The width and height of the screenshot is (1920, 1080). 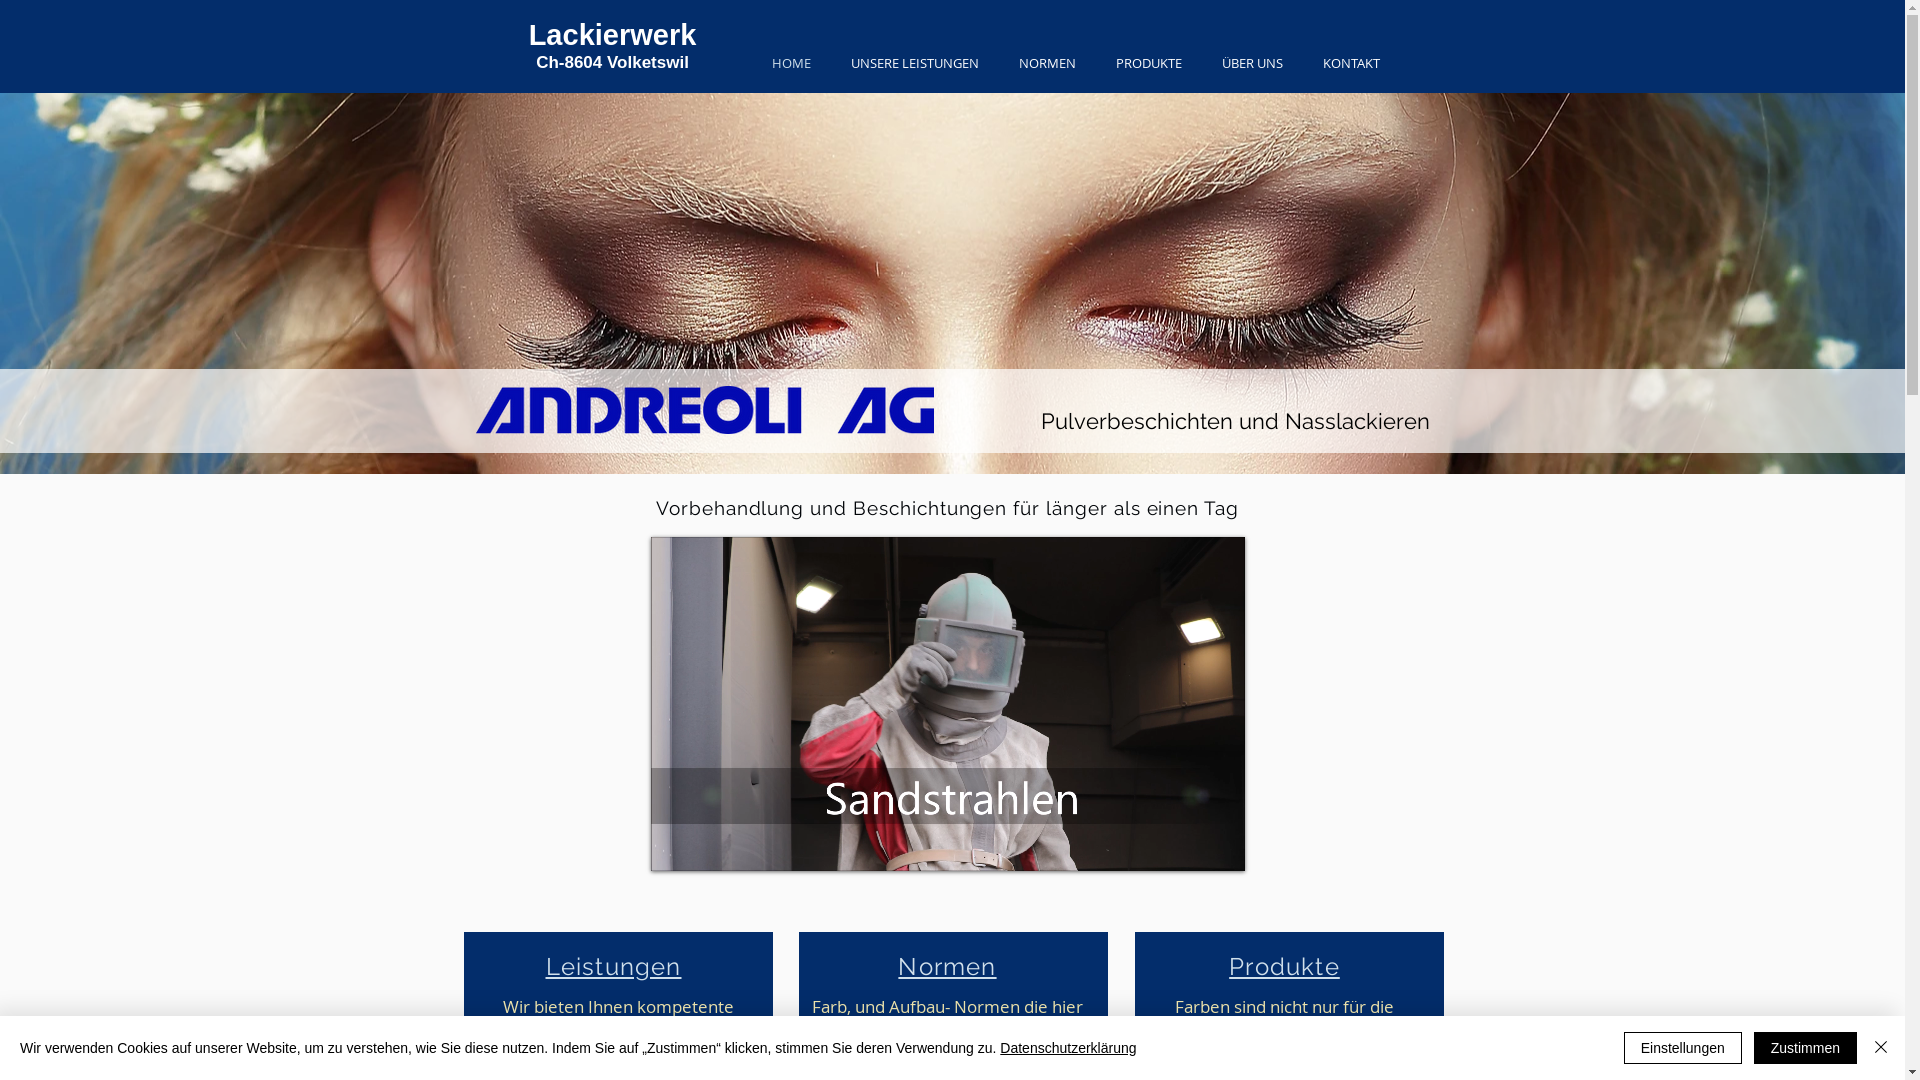 What do you see at coordinates (613, 35) in the screenshot?
I see `Lackierwerk` at bounding box center [613, 35].